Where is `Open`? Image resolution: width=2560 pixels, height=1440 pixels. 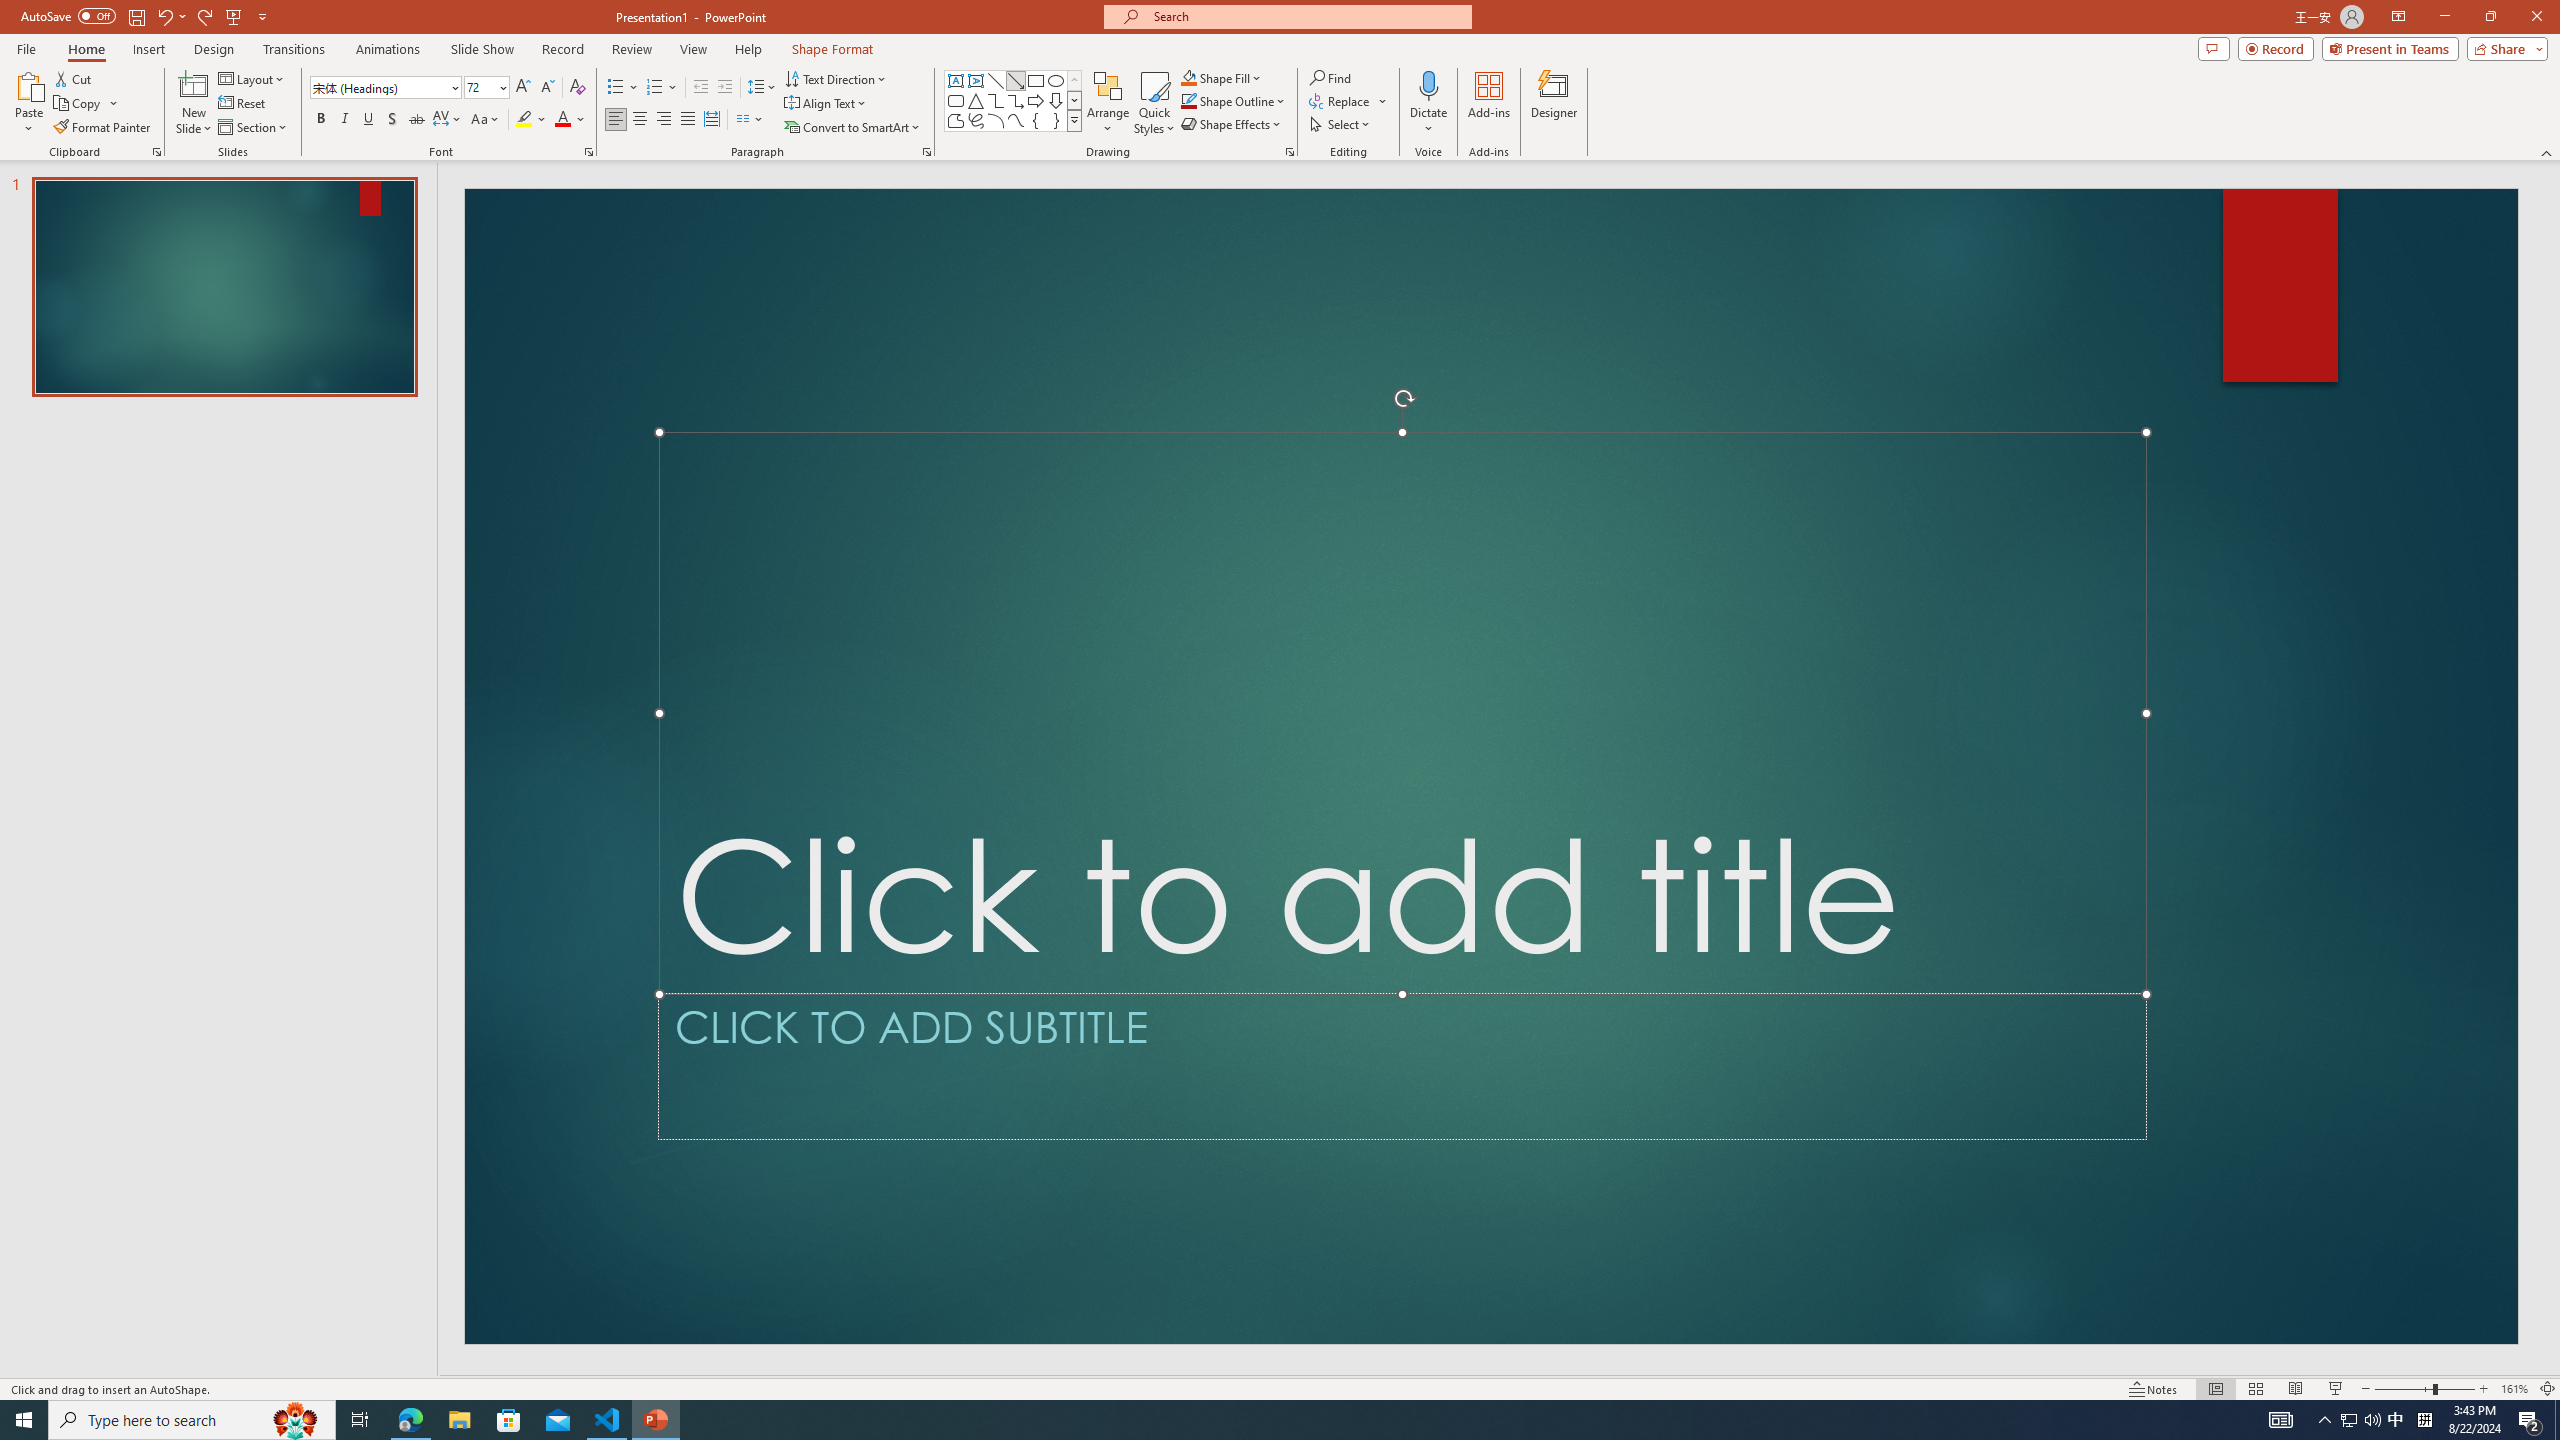 Open is located at coordinates (502, 86).